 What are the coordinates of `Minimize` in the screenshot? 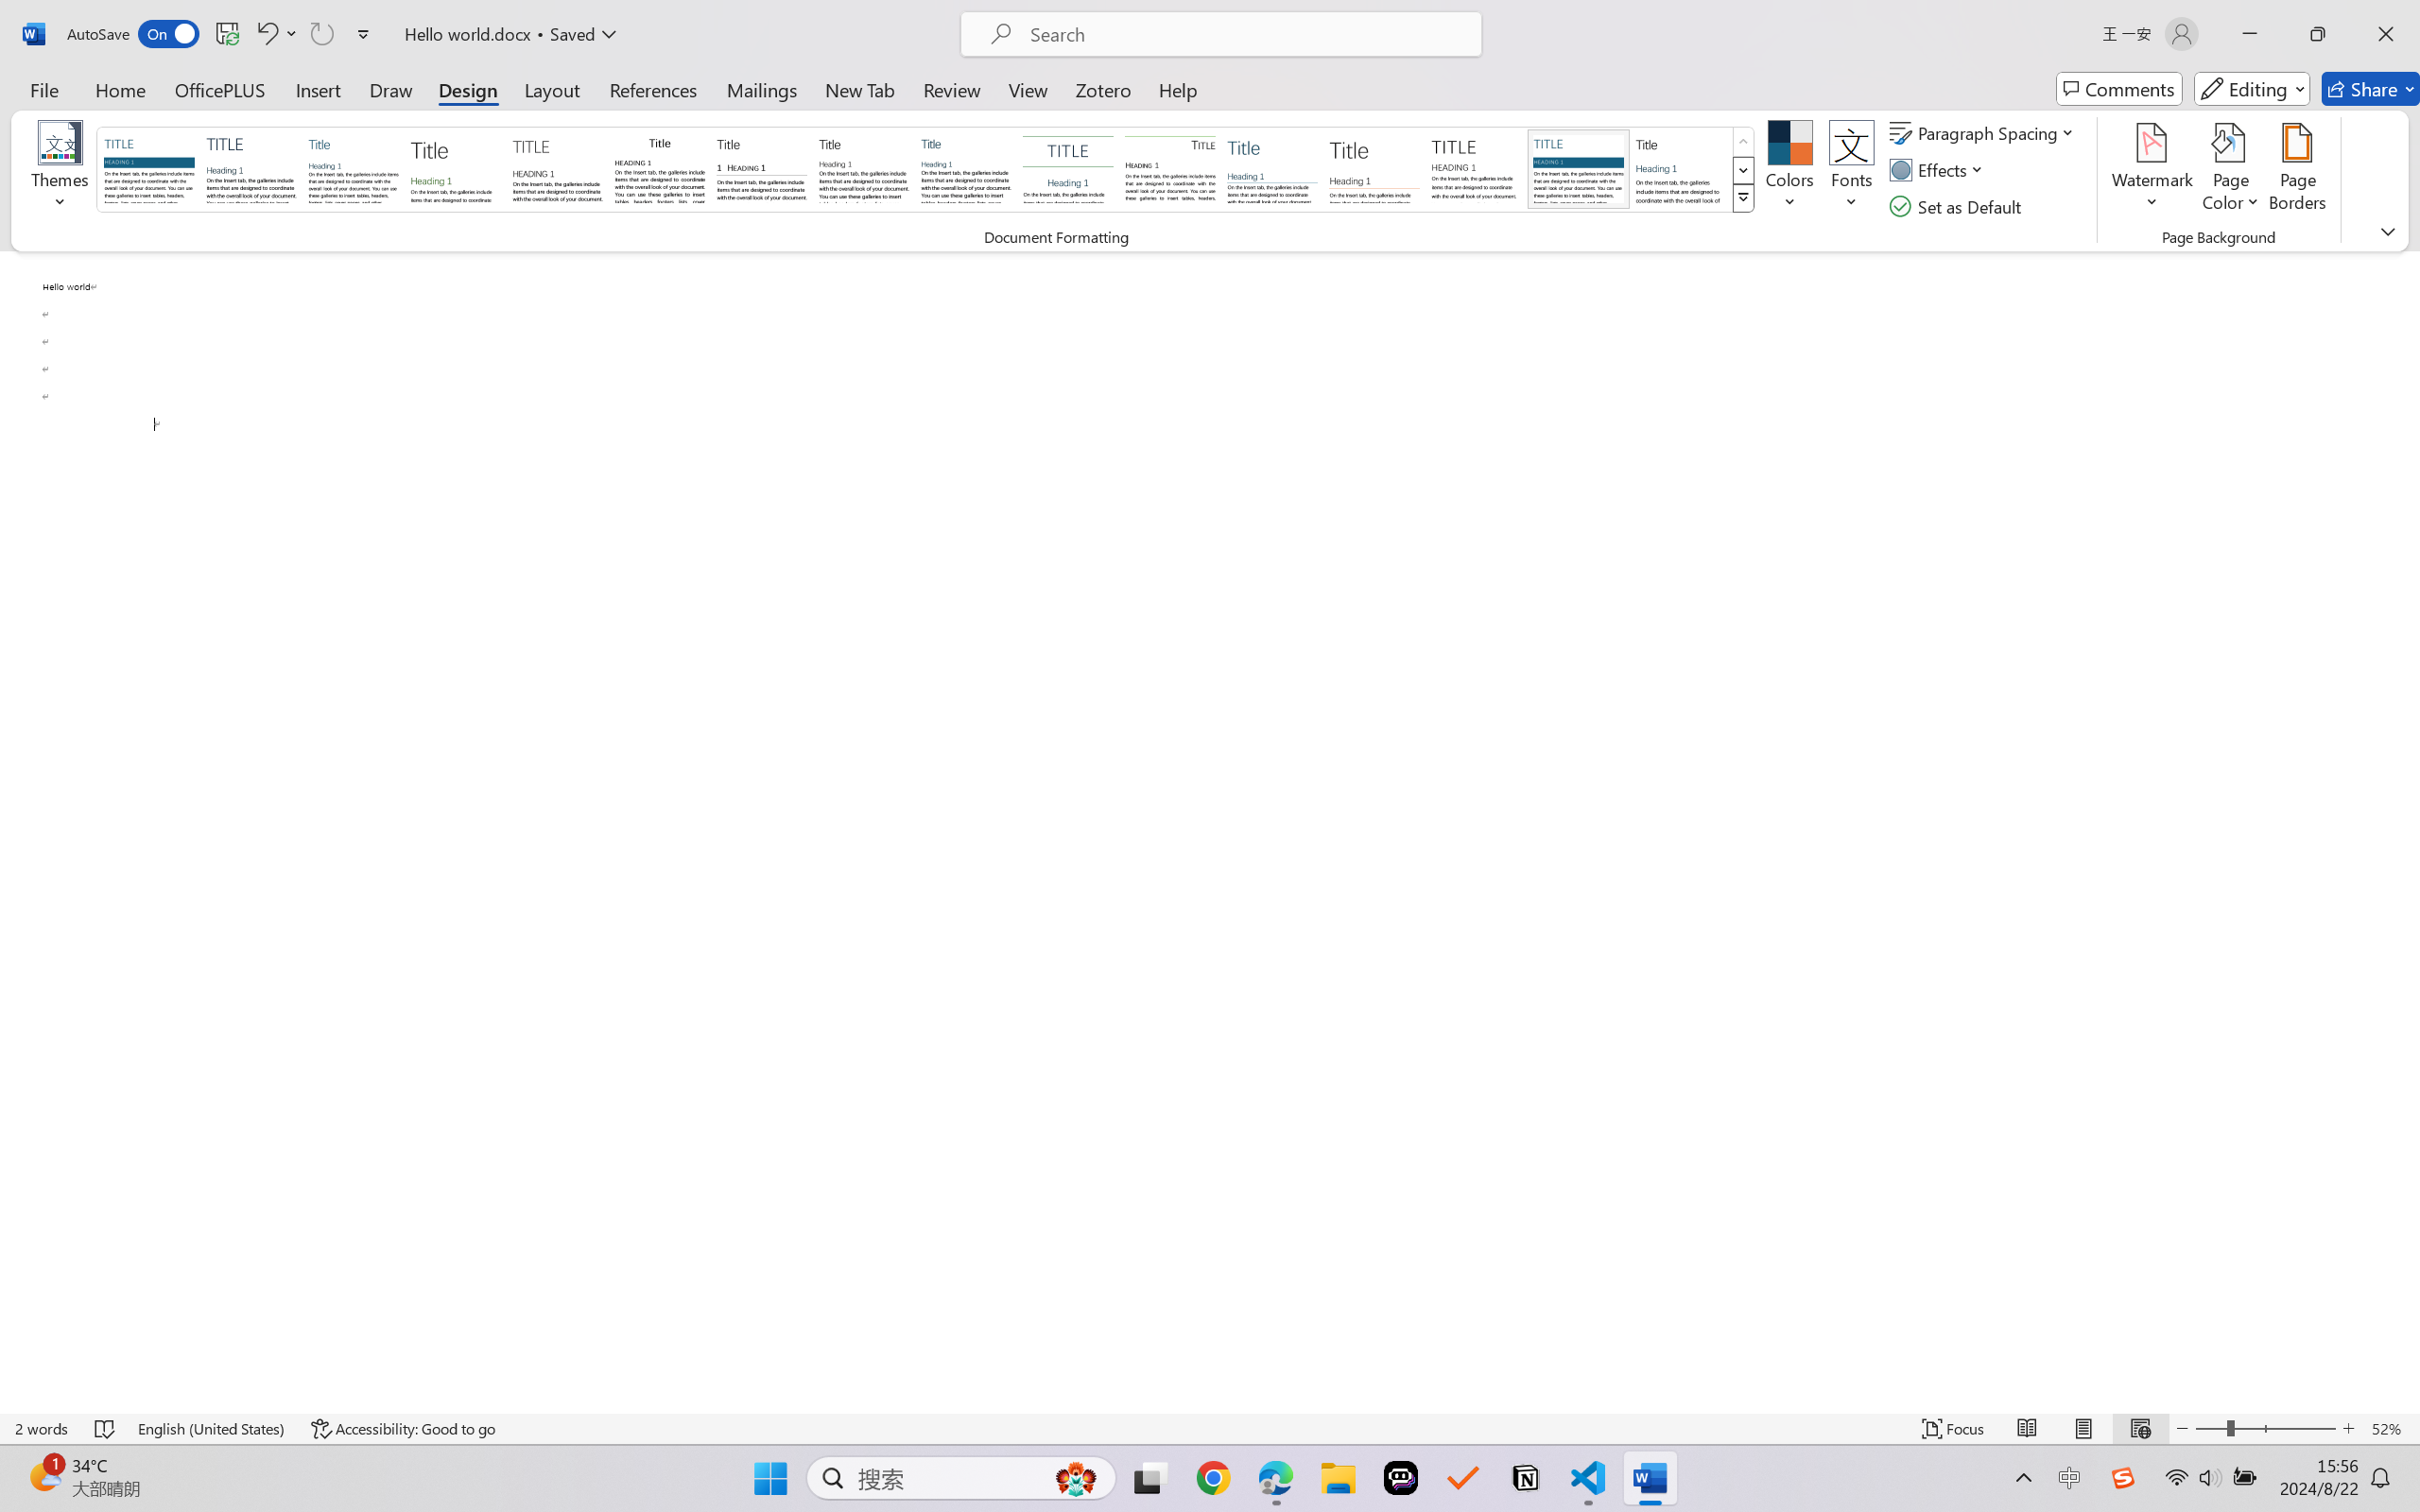 It's located at (2250, 34).